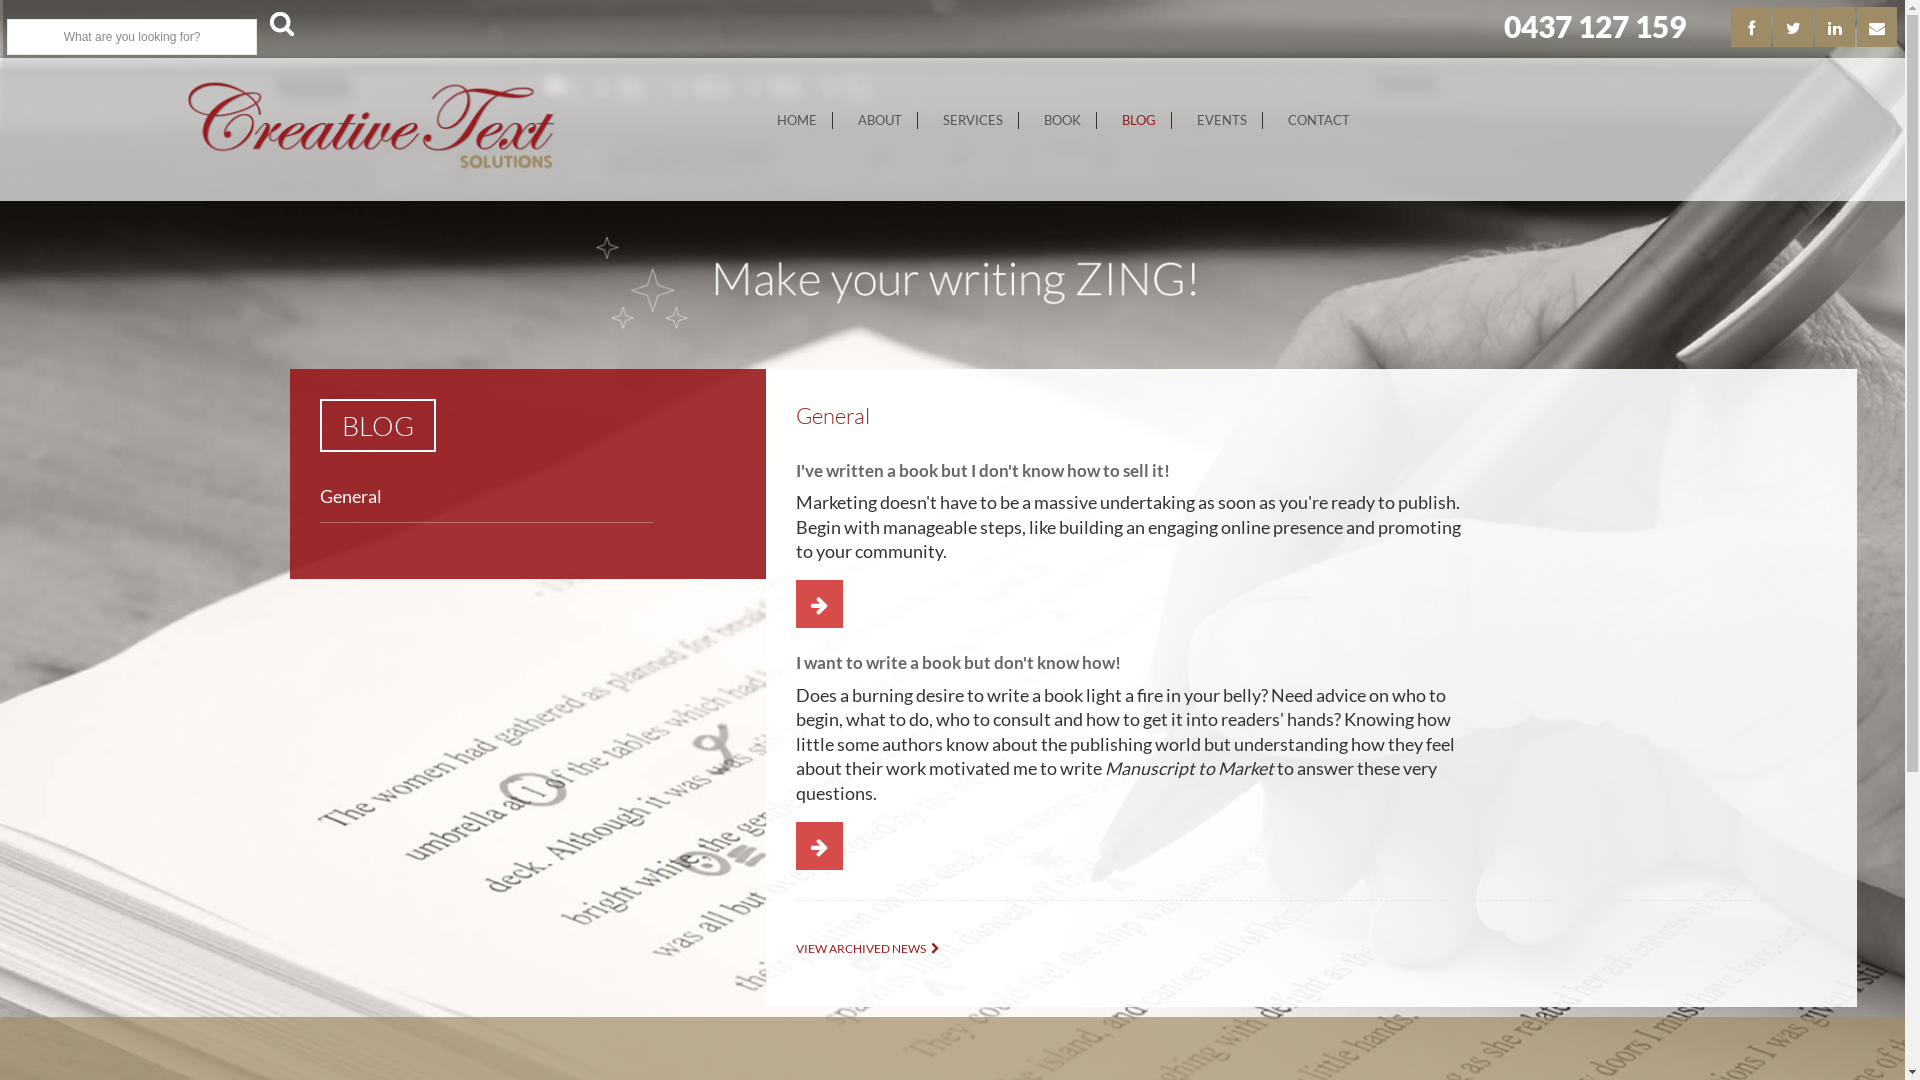 The image size is (1920, 1080). I want to click on I've written a book but I don't know how to sell it!, so click(983, 470).